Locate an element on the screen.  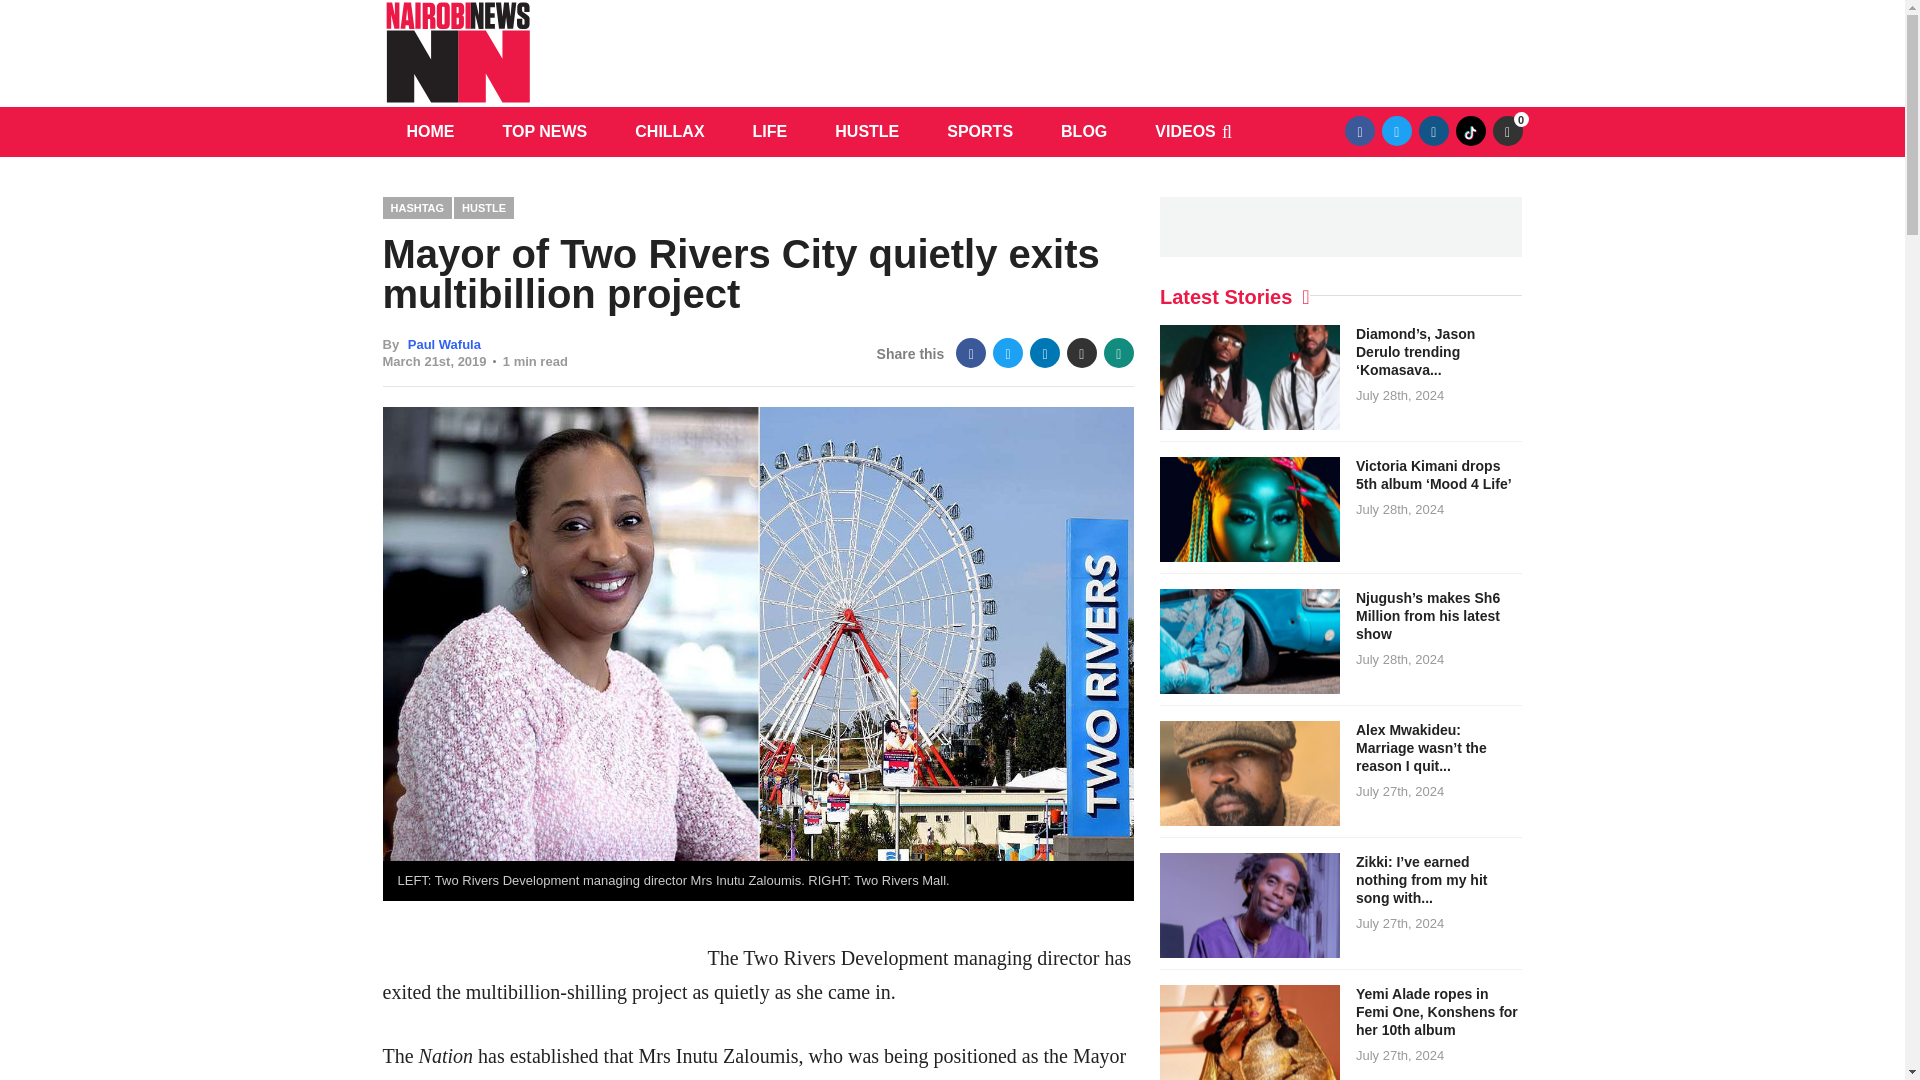
HOME is located at coordinates (430, 131).